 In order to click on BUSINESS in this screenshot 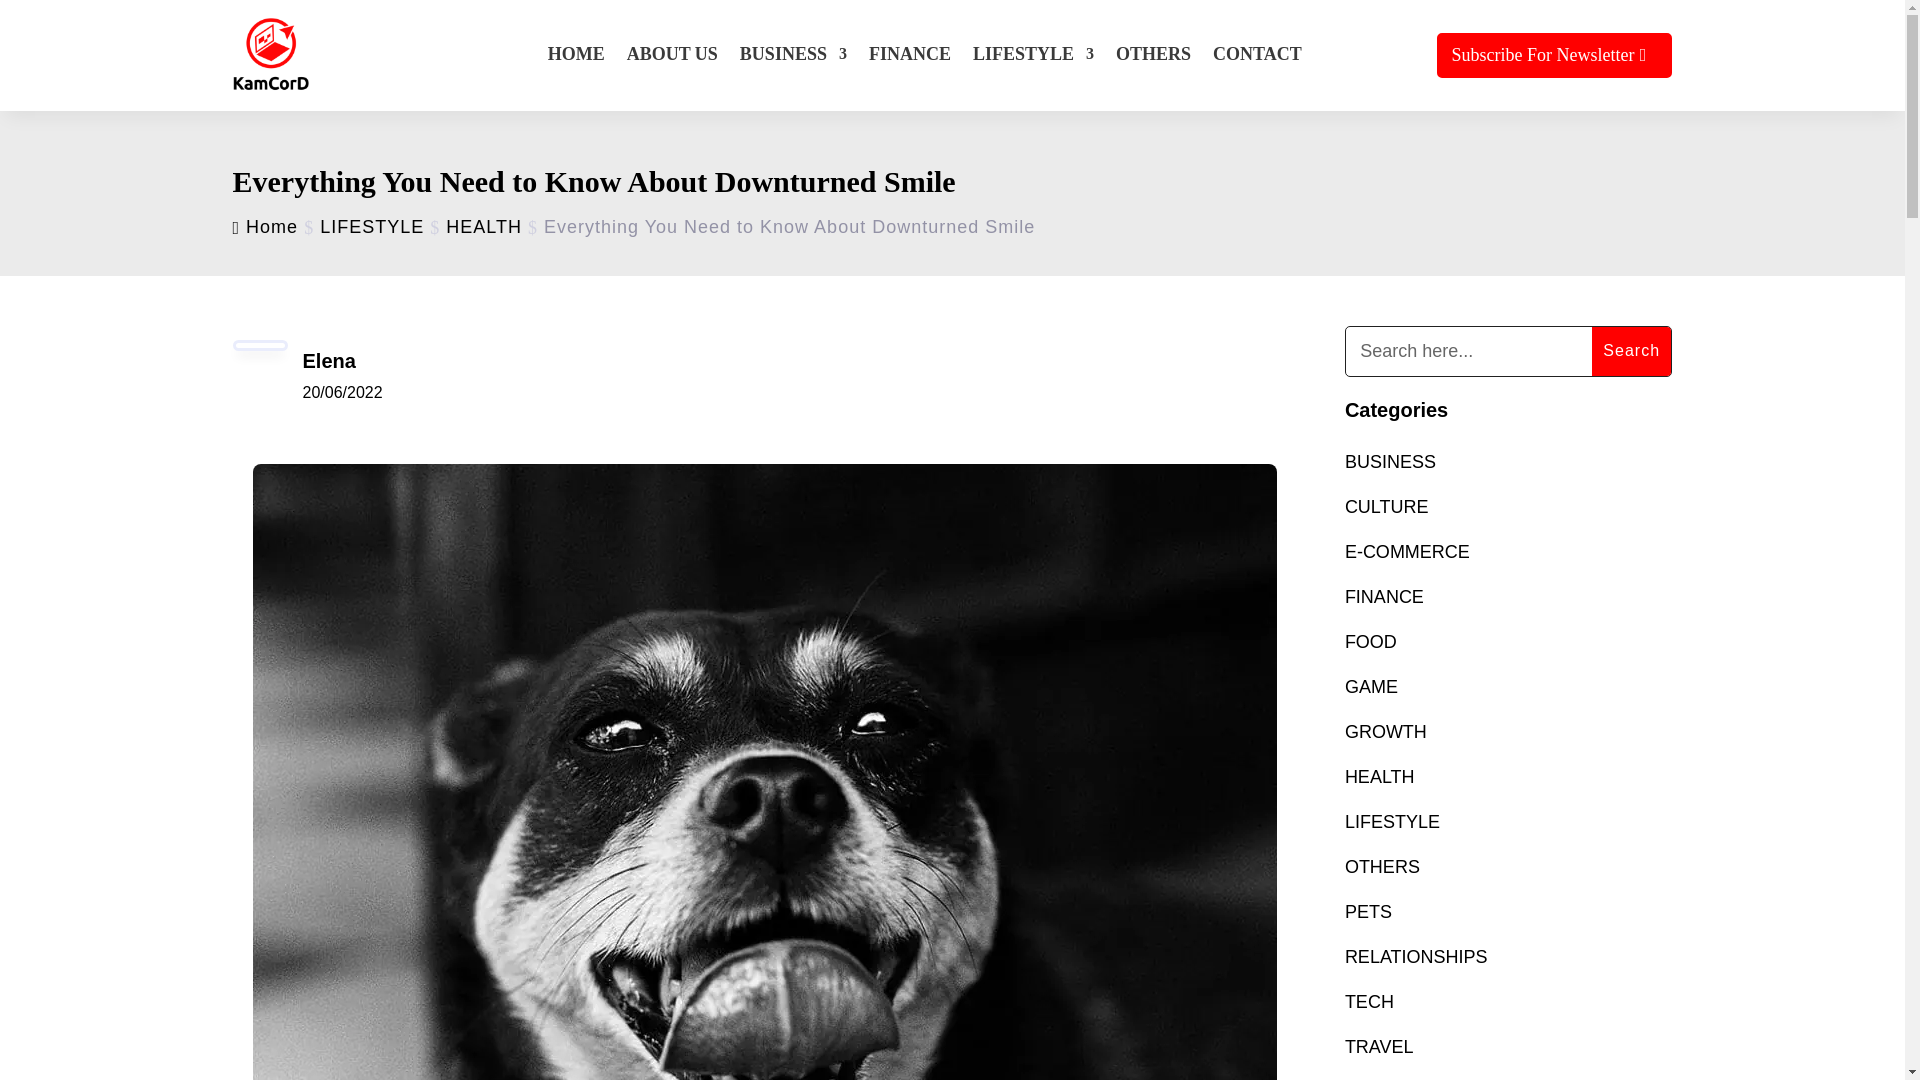, I will do `click(792, 54)`.